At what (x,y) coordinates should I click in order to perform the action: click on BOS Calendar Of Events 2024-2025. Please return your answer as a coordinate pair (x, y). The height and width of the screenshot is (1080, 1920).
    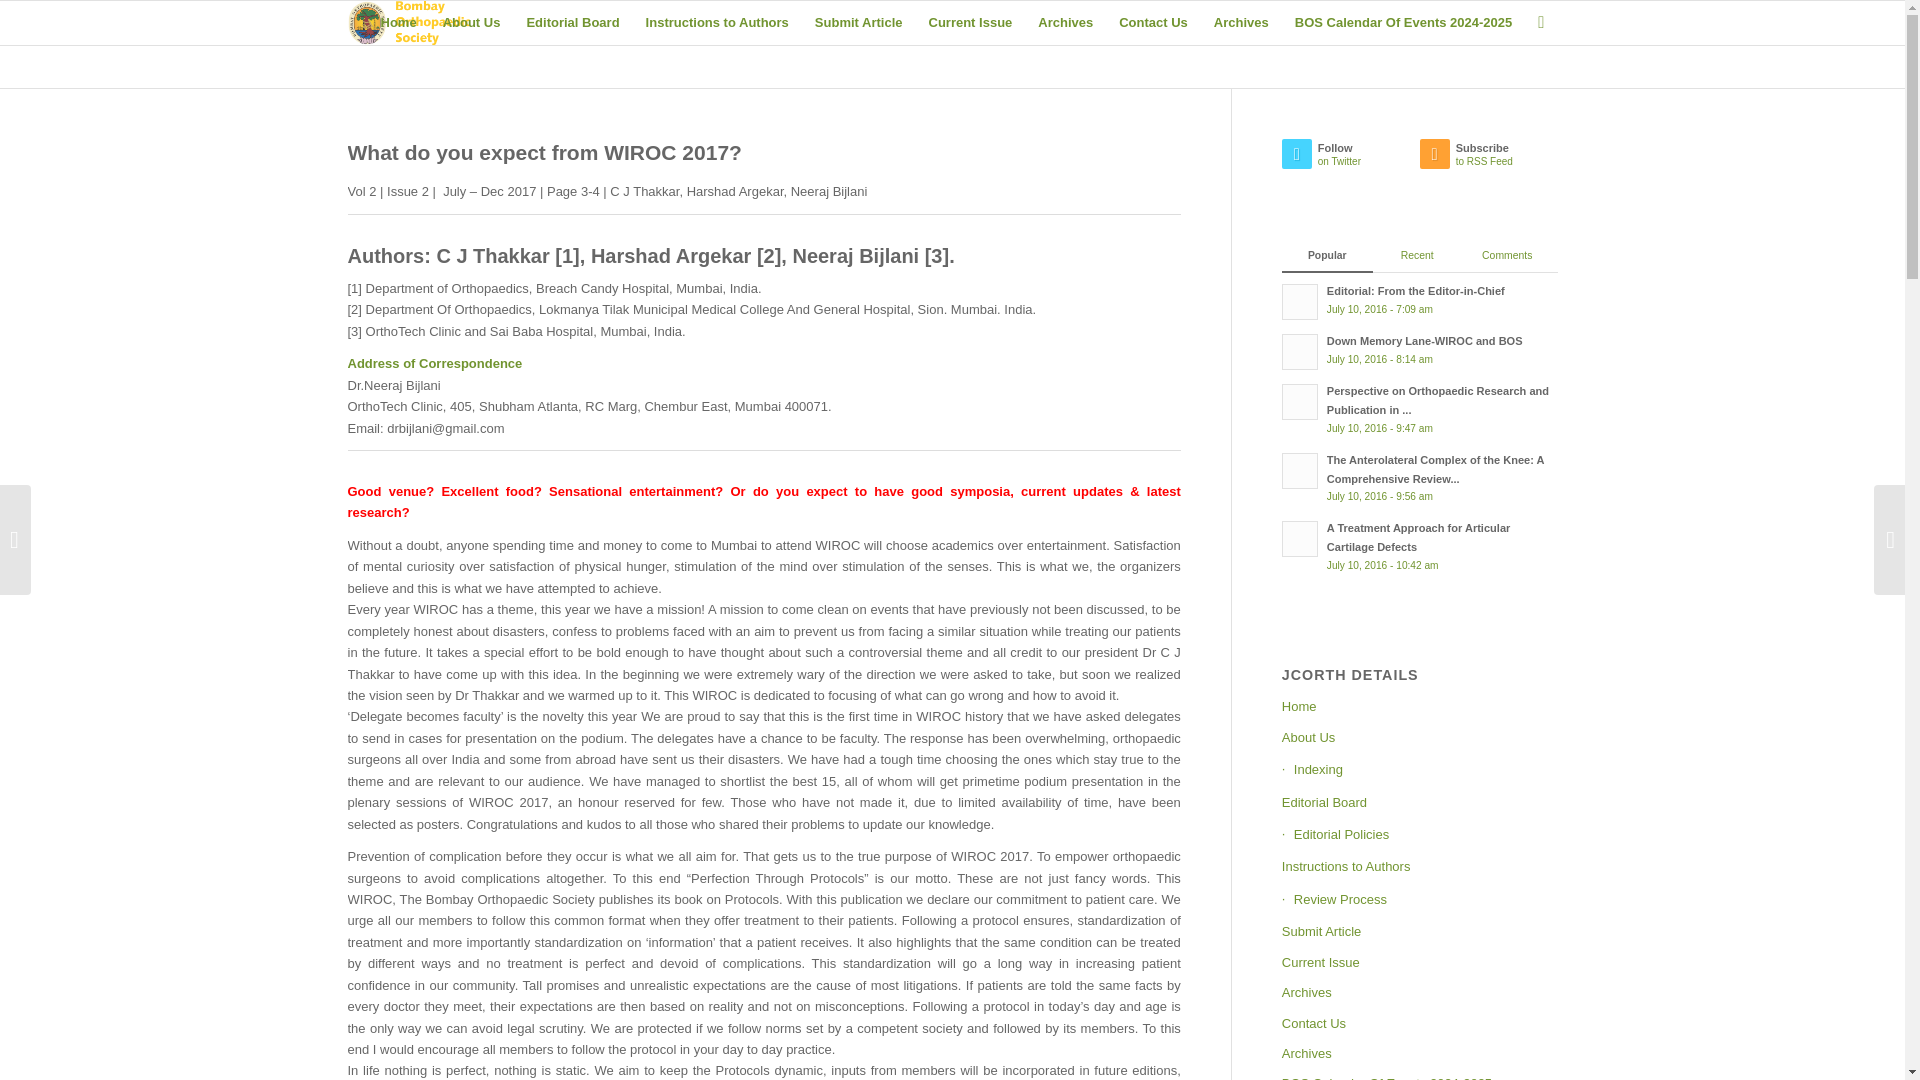
    Looking at the image, I should click on (1488, 159).